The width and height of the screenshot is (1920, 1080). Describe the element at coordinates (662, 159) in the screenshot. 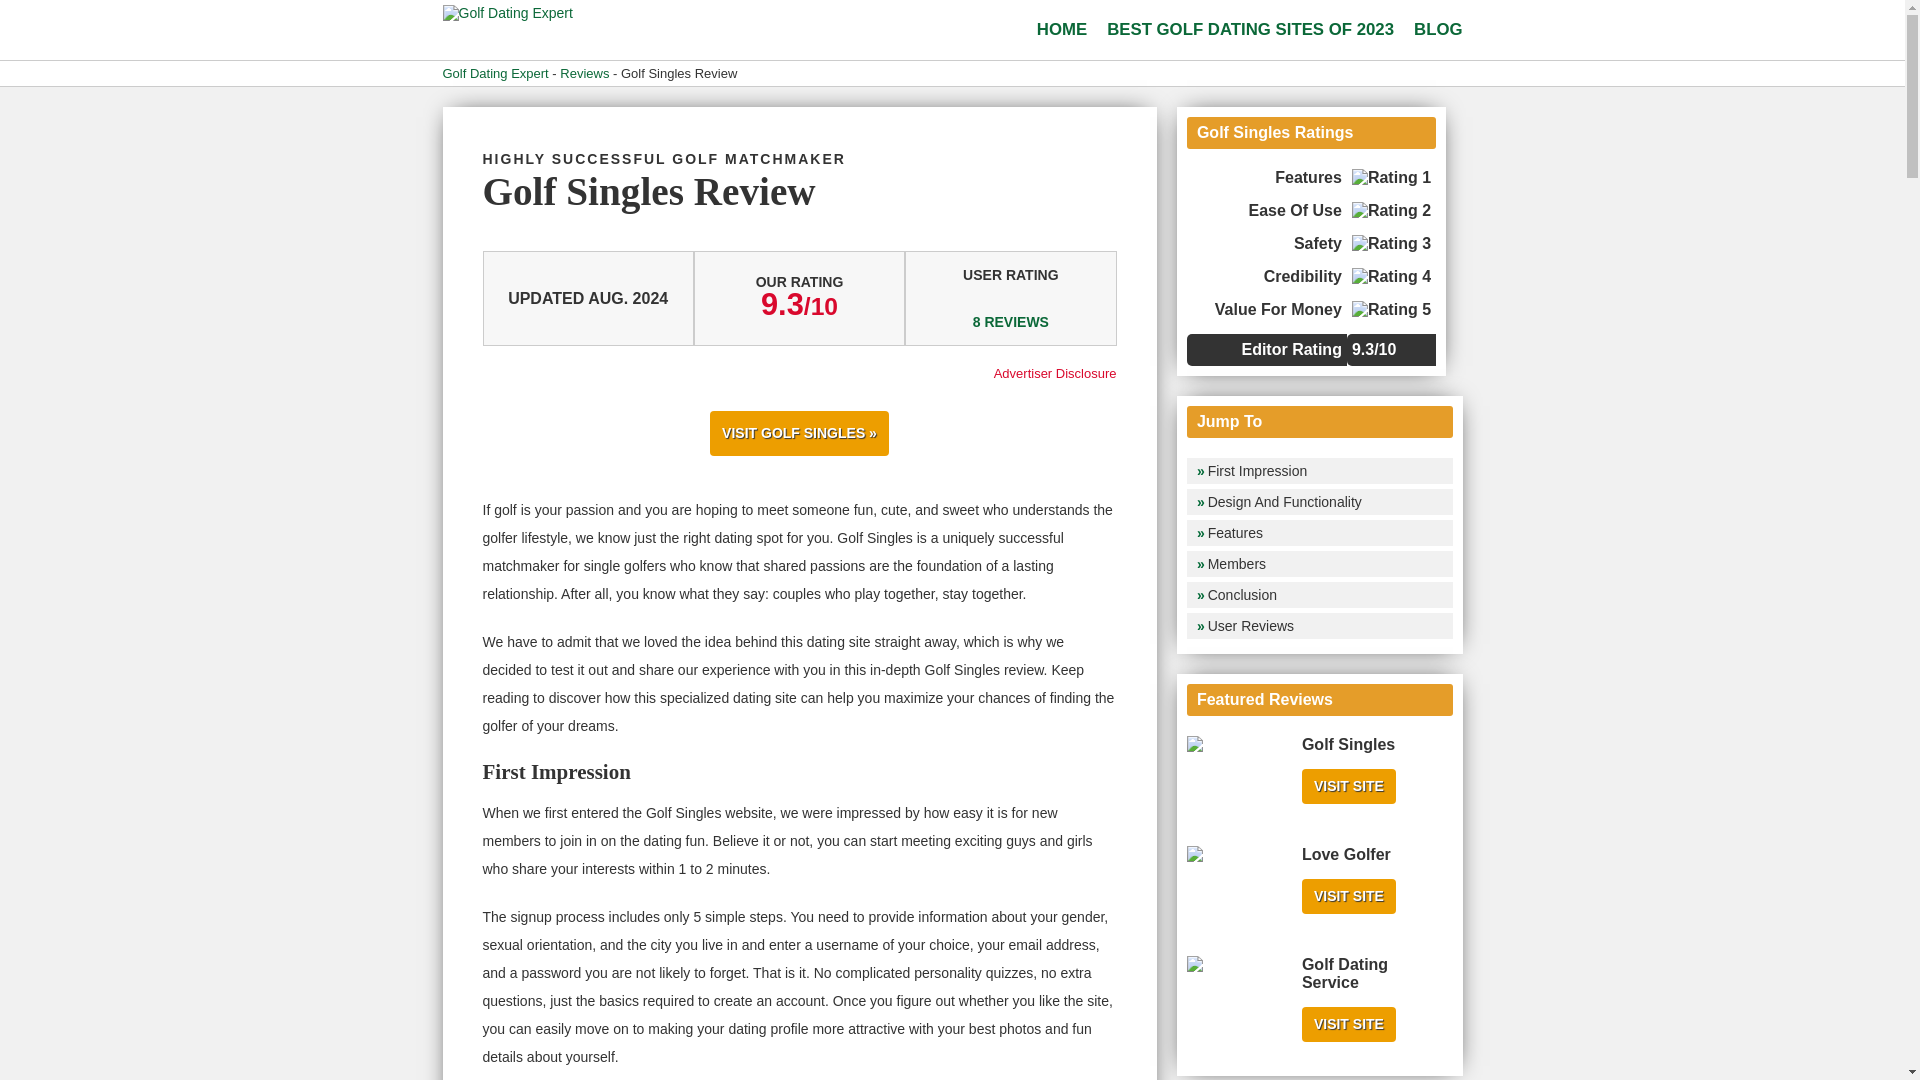

I see `HIGHLY SUCCESSFUL GOLF MATCHMAKER` at that location.